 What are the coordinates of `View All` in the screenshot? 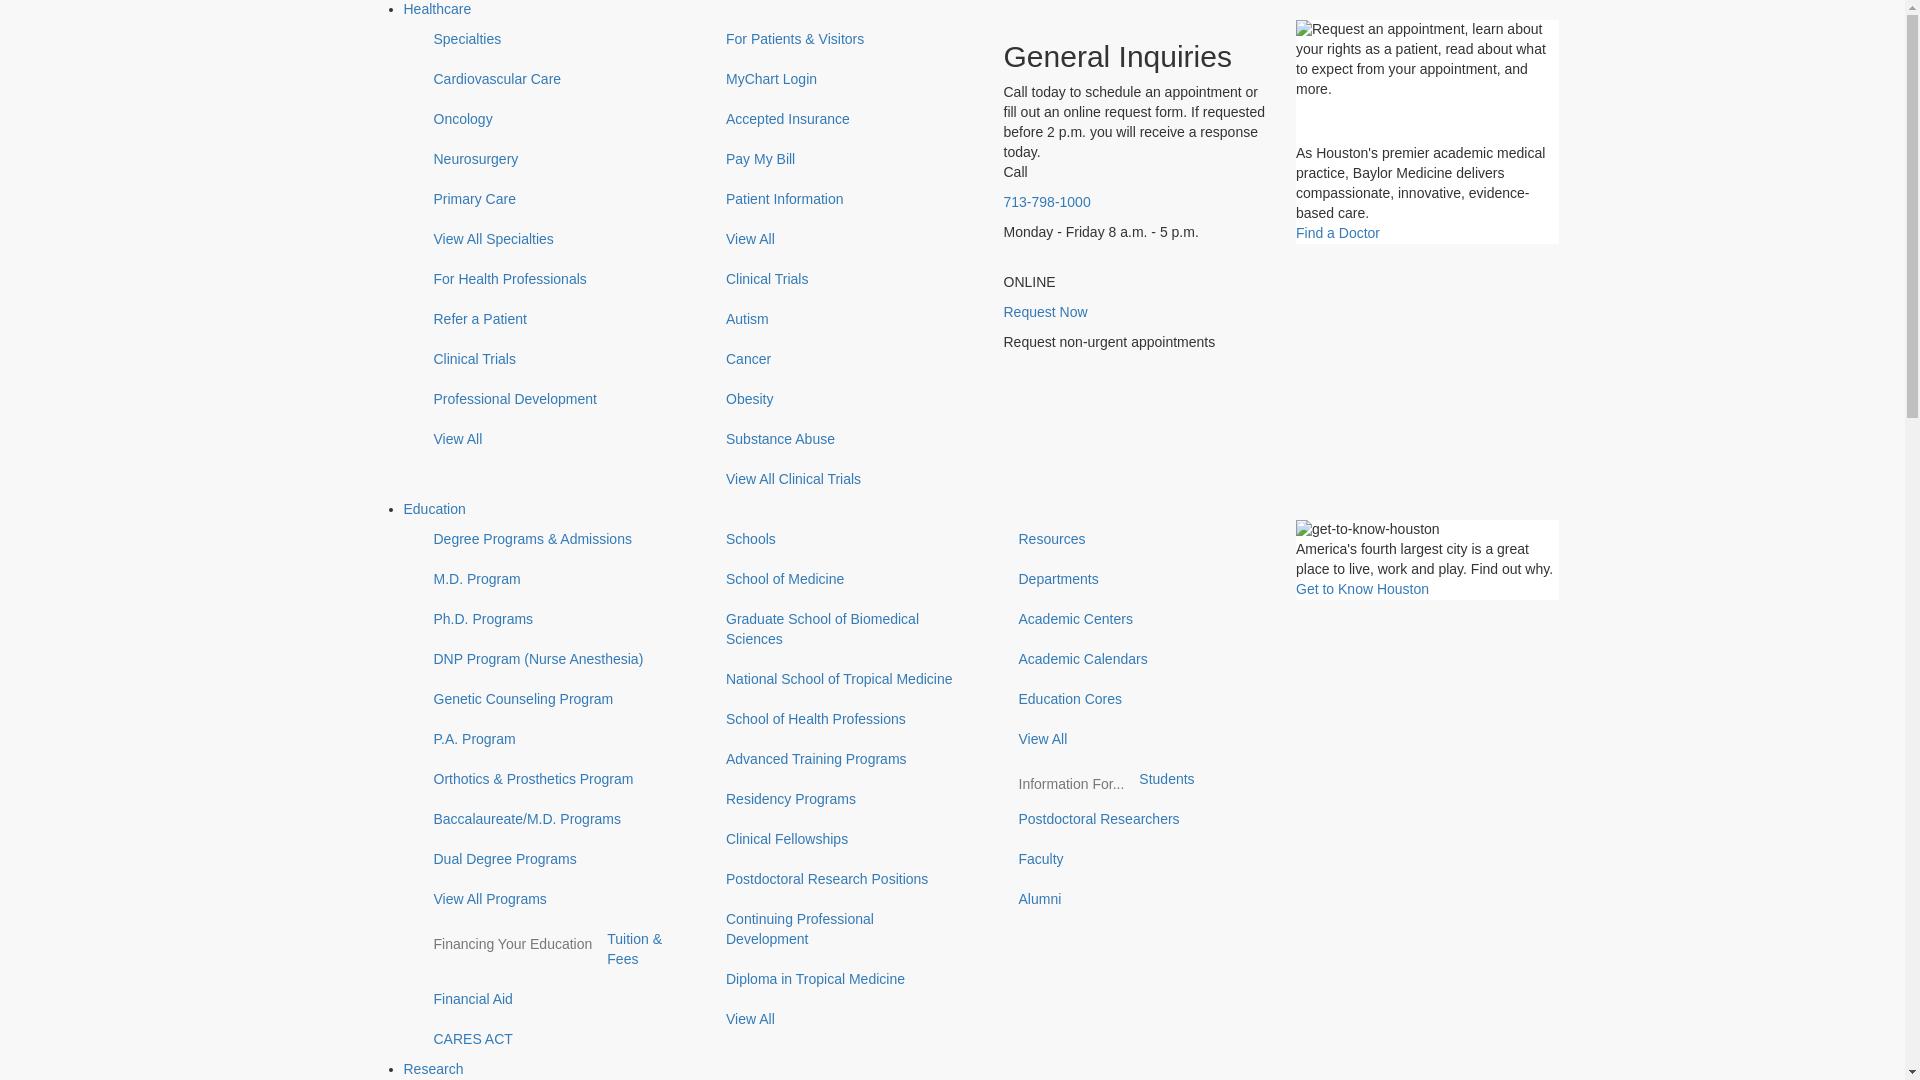 It's located at (842, 240).